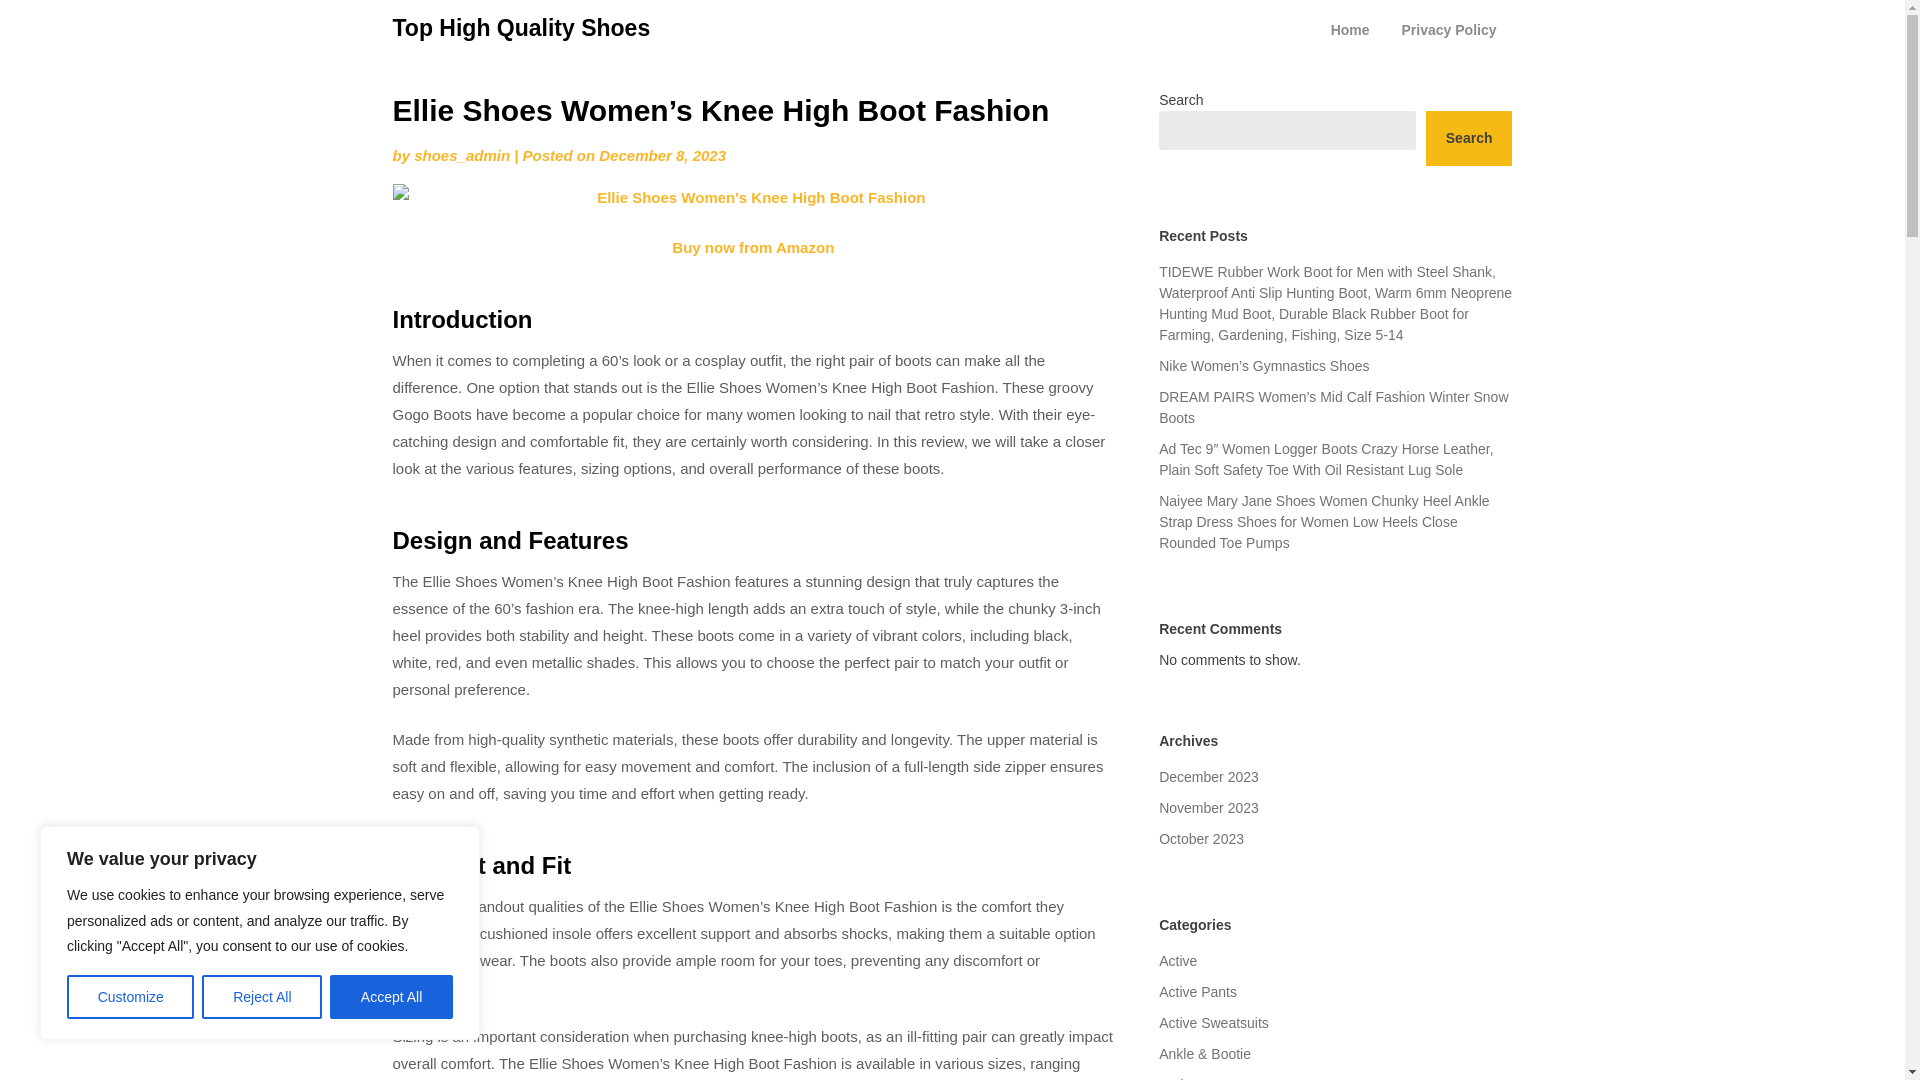  What do you see at coordinates (1209, 776) in the screenshot?
I see `December 2023` at bounding box center [1209, 776].